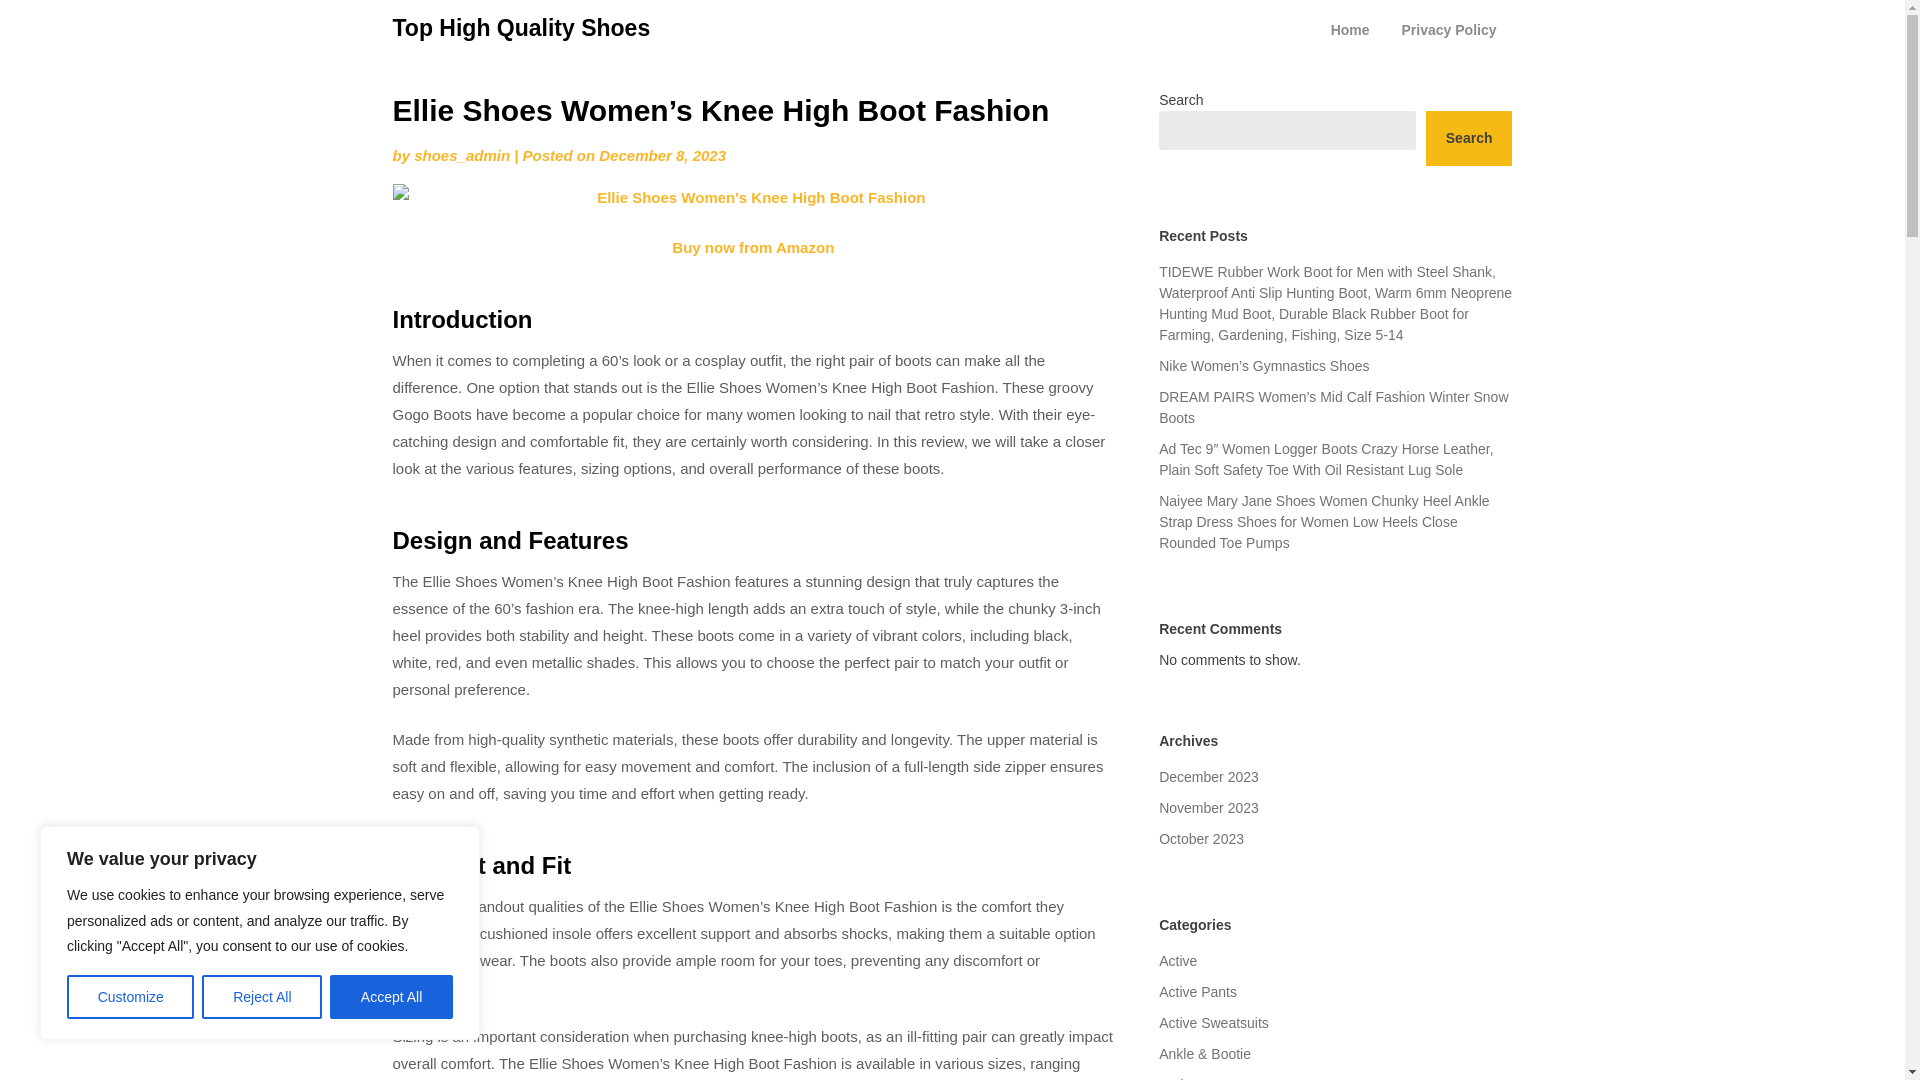  What do you see at coordinates (1209, 776) in the screenshot?
I see `December 2023` at bounding box center [1209, 776].